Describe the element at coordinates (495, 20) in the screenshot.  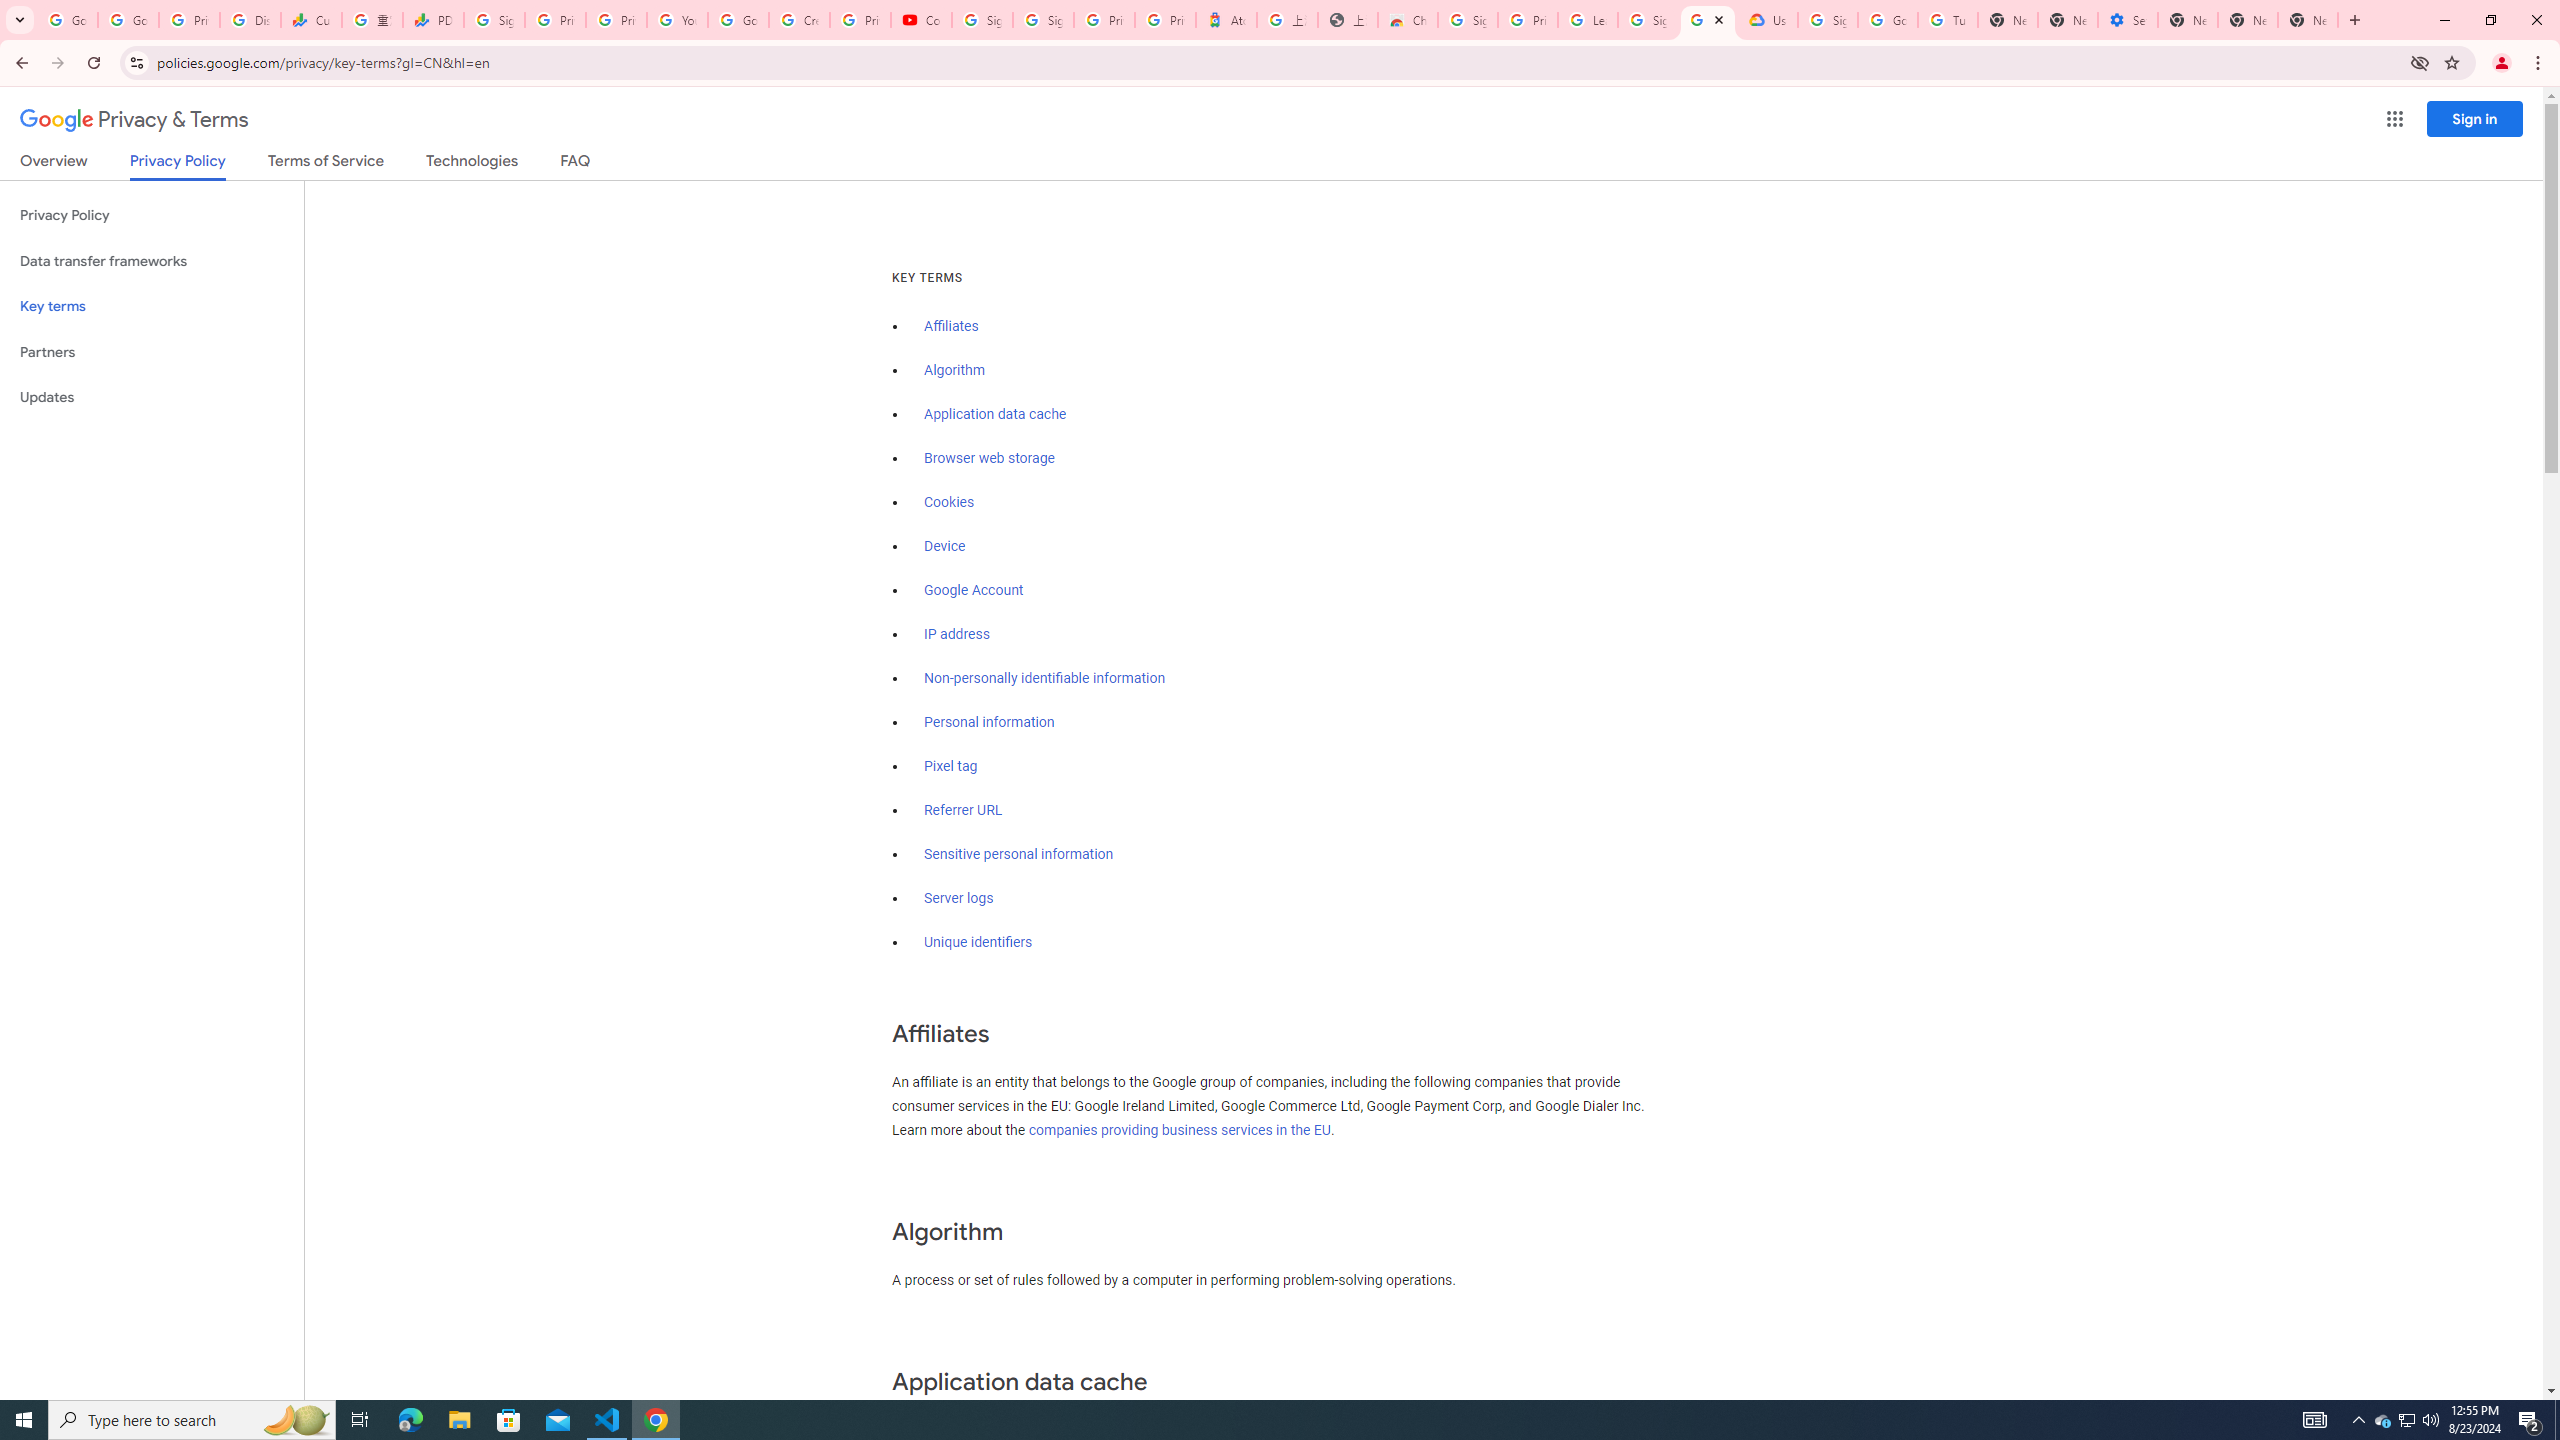
I see `Sign in - Google Accounts` at that location.